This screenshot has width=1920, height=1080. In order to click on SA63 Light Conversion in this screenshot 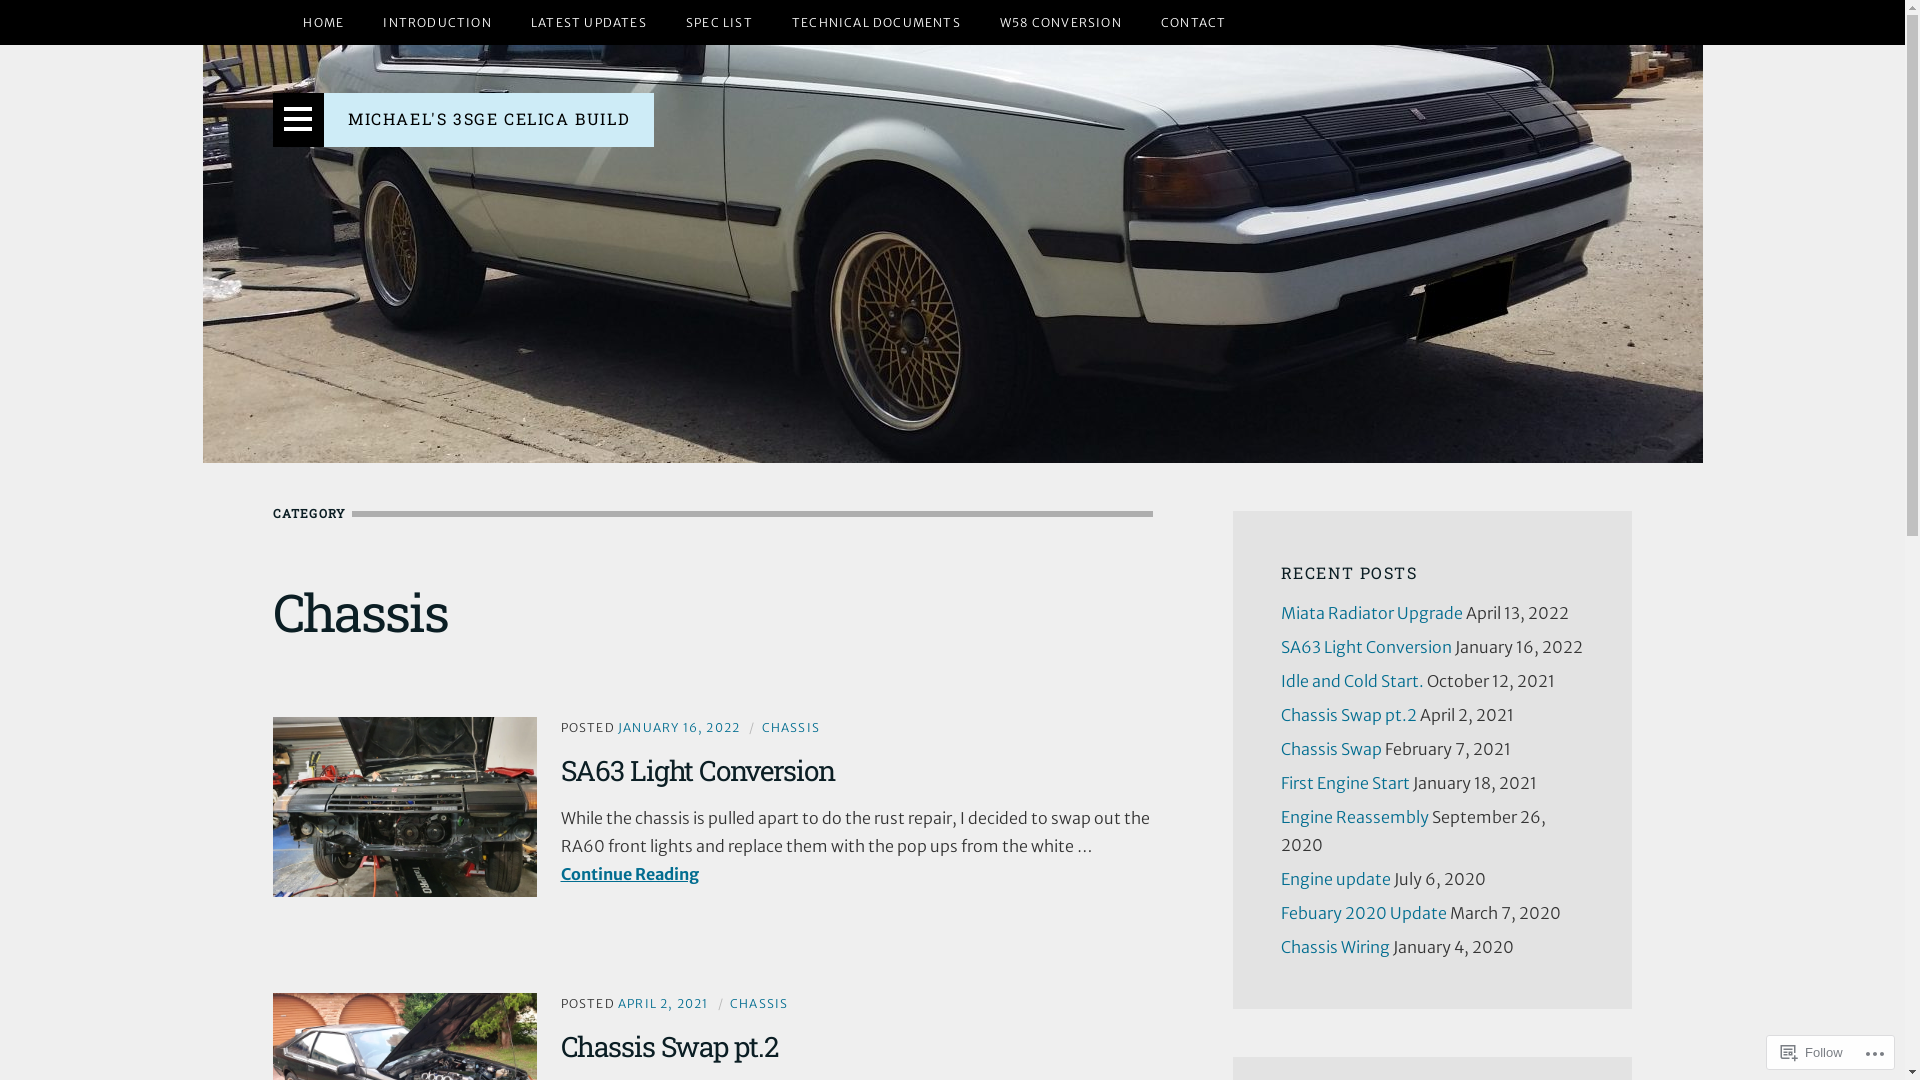, I will do `click(1366, 647)`.